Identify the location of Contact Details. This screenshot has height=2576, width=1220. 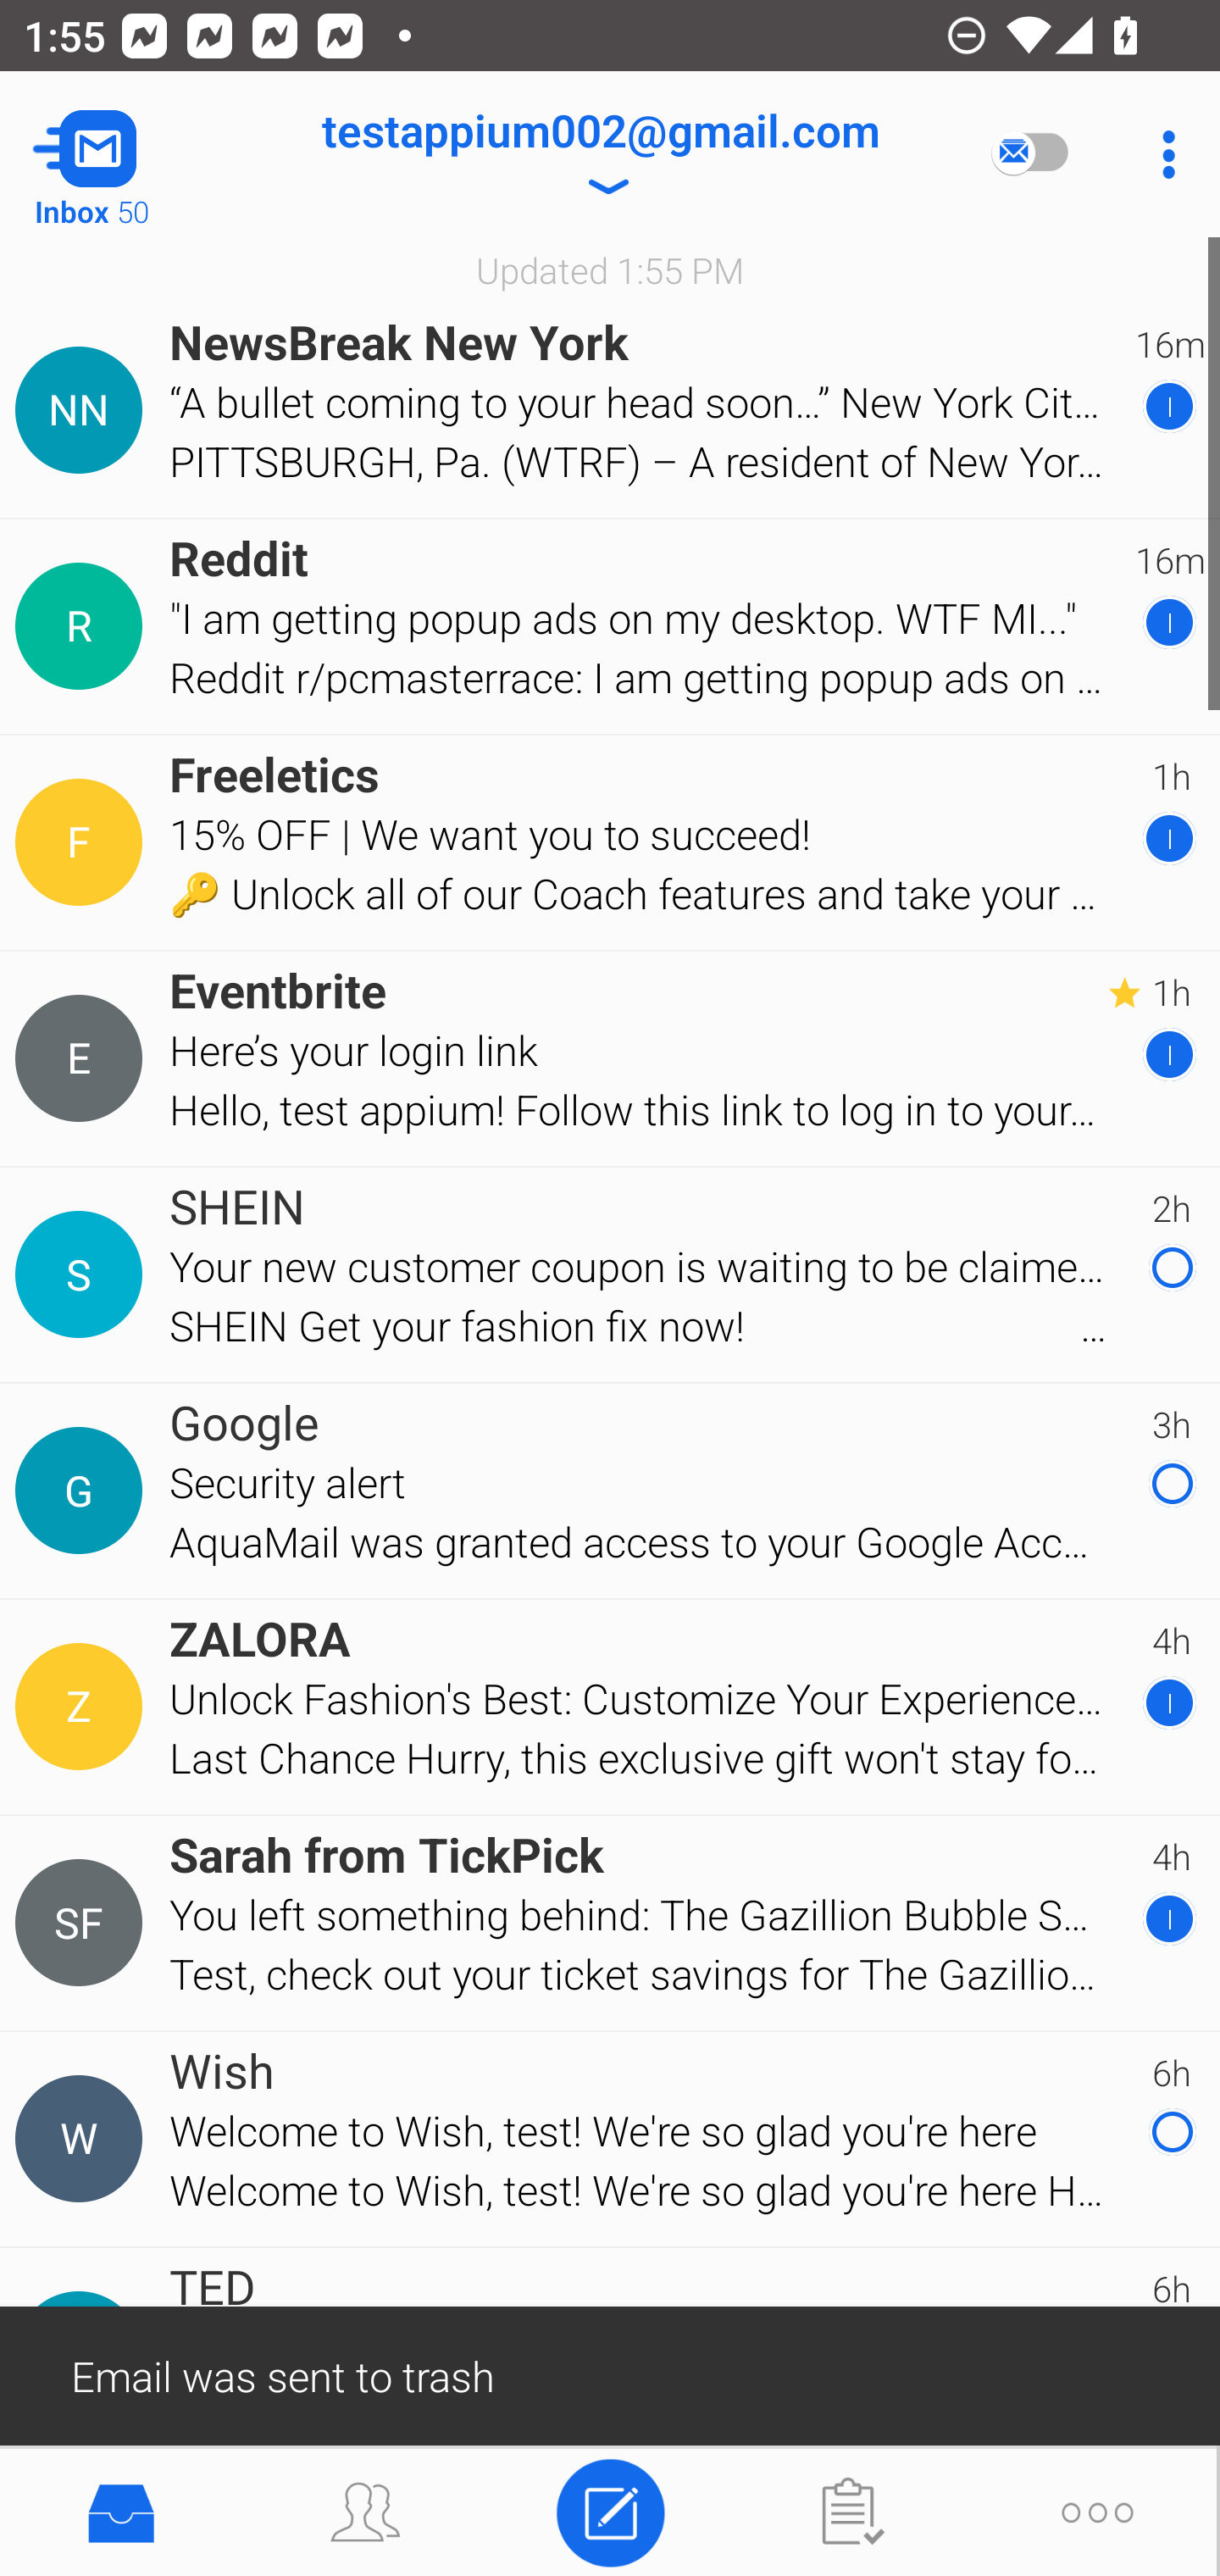
(83, 1058).